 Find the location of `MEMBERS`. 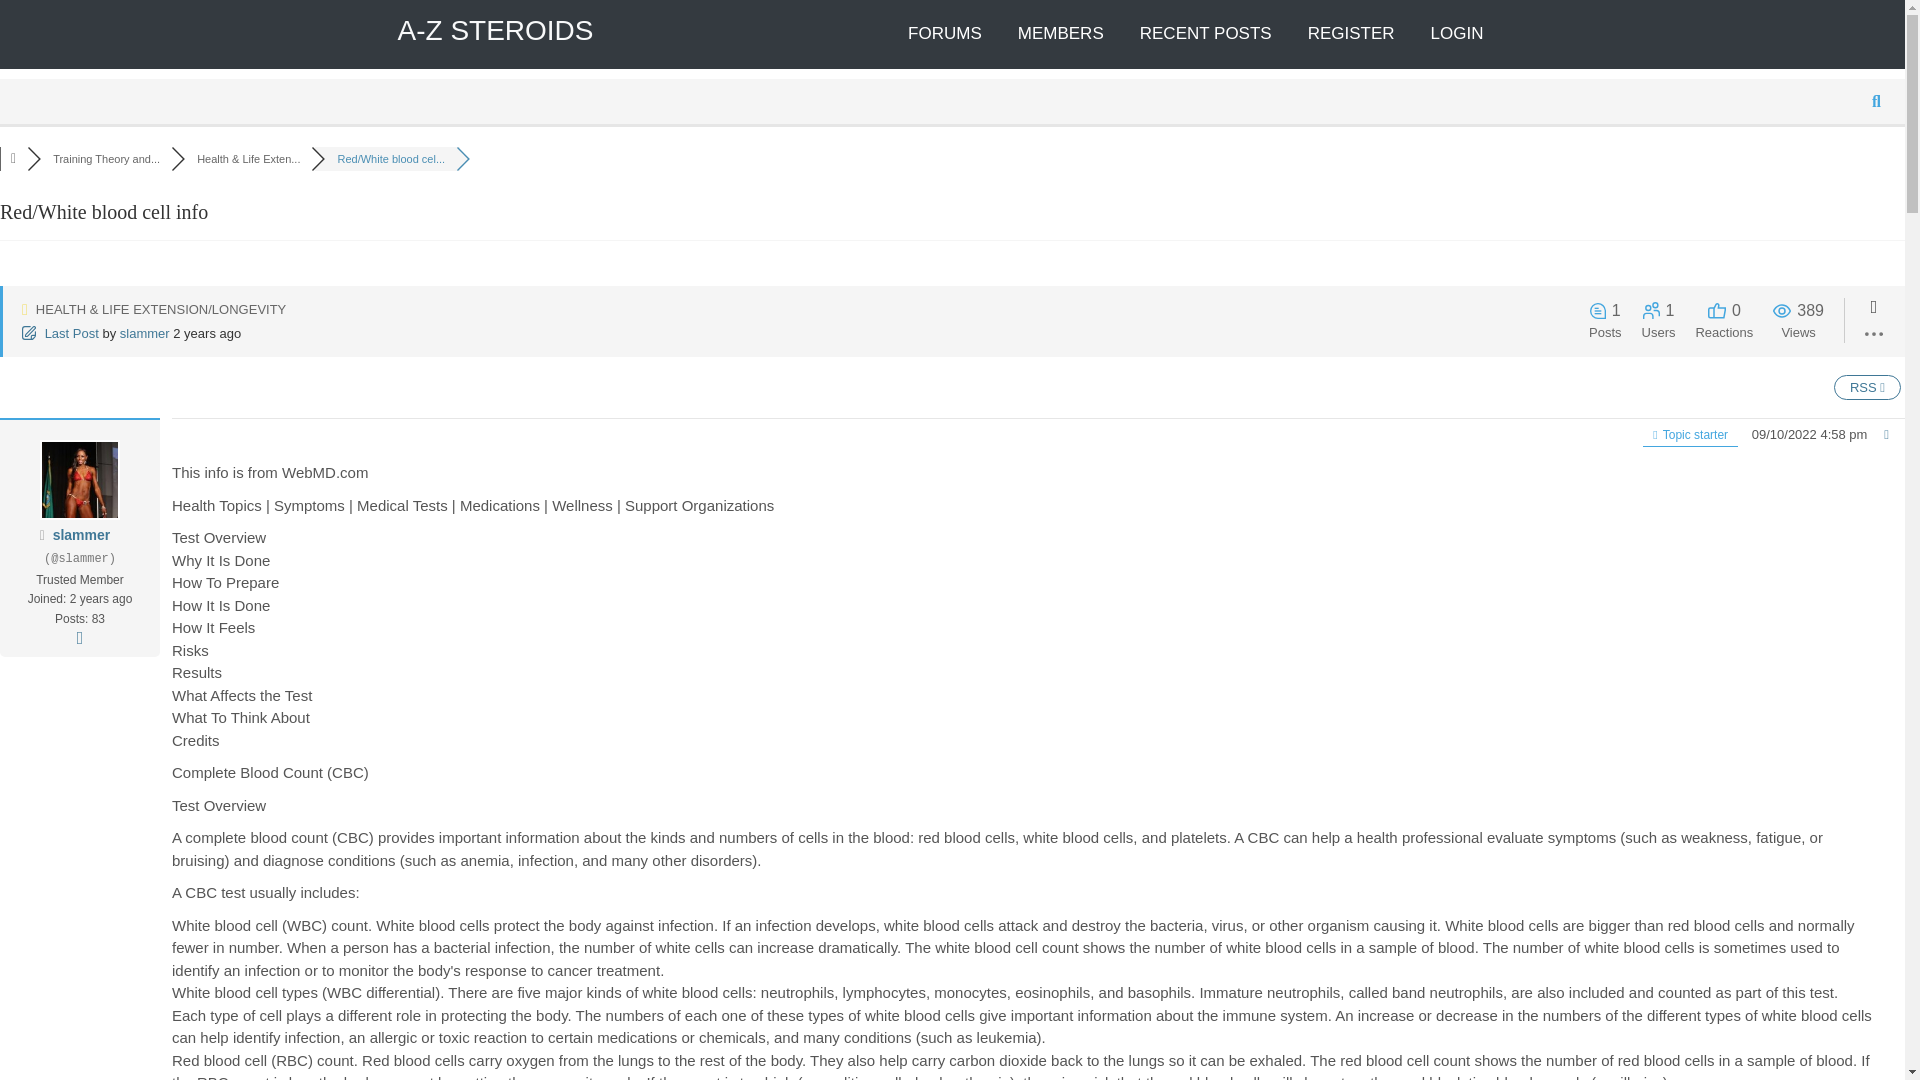

MEMBERS is located at coordinates (1060, 34).